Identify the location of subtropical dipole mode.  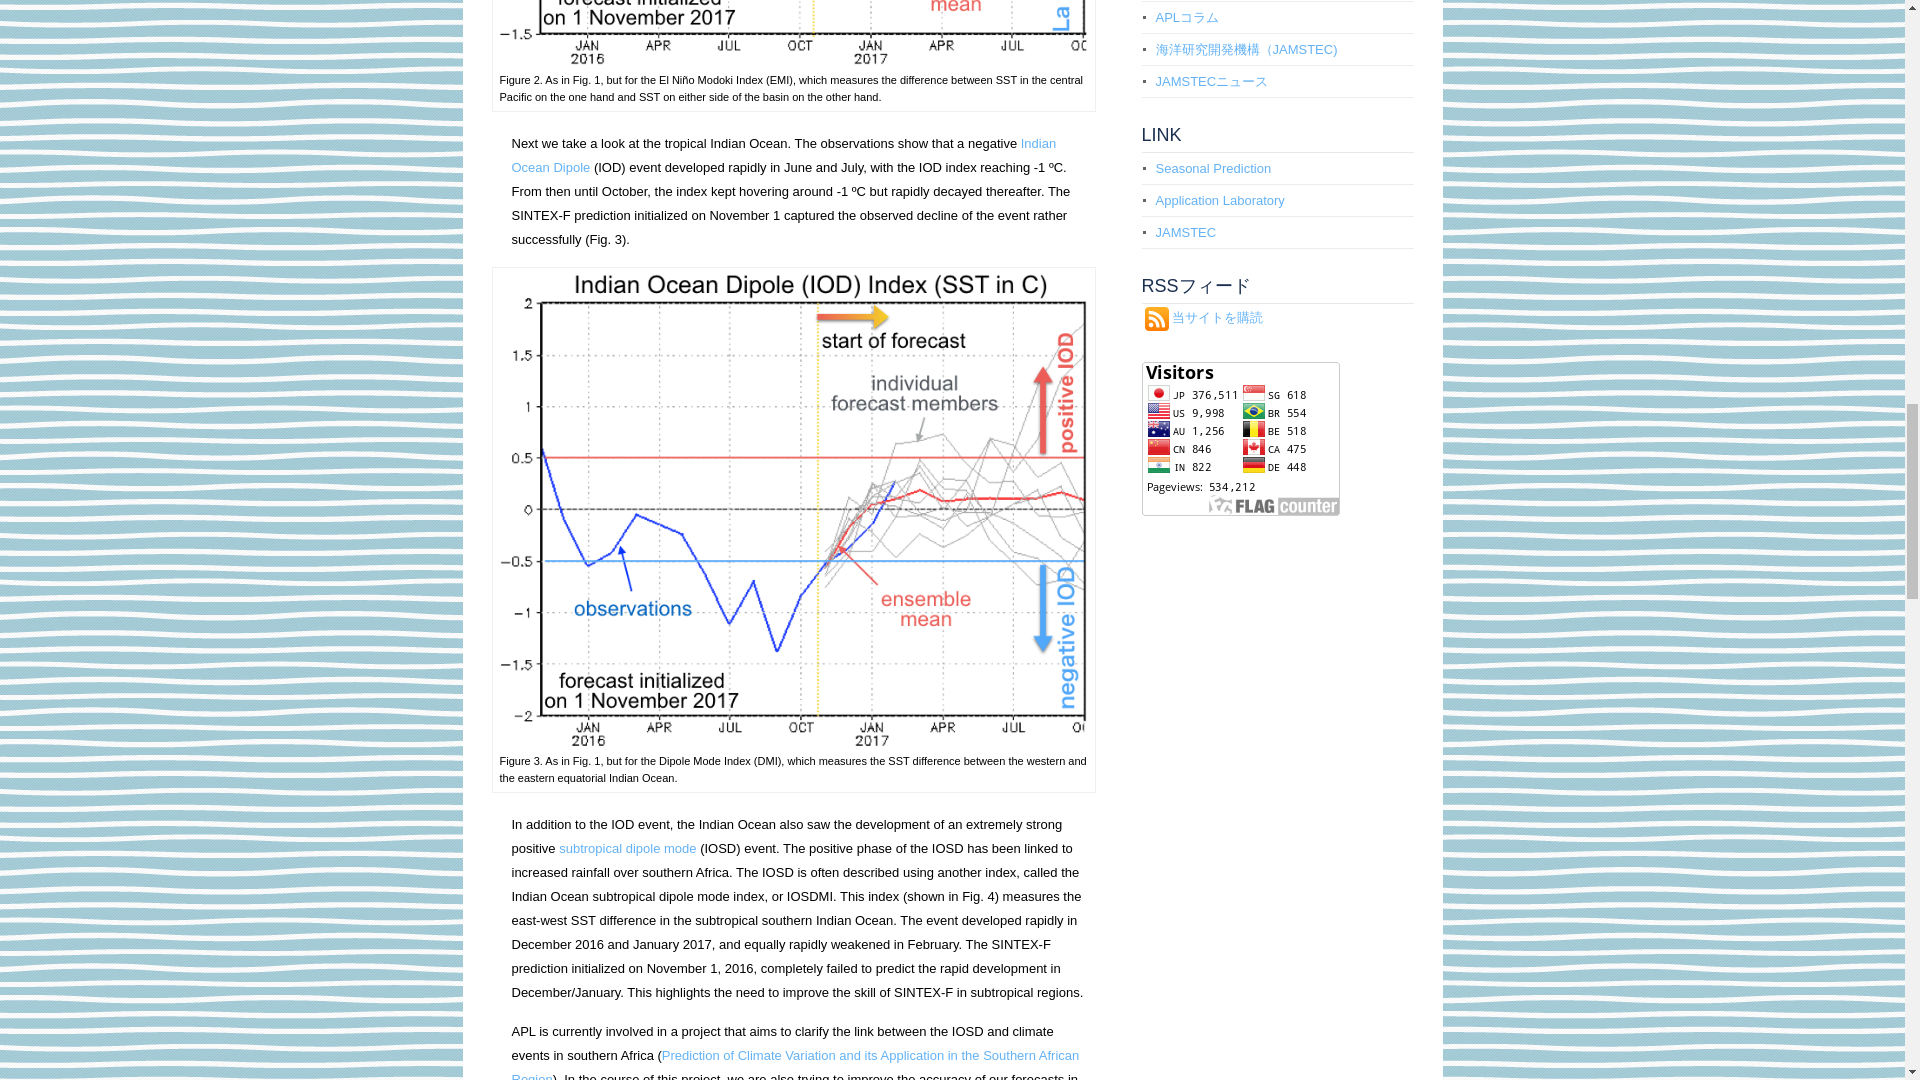
(626, 848).